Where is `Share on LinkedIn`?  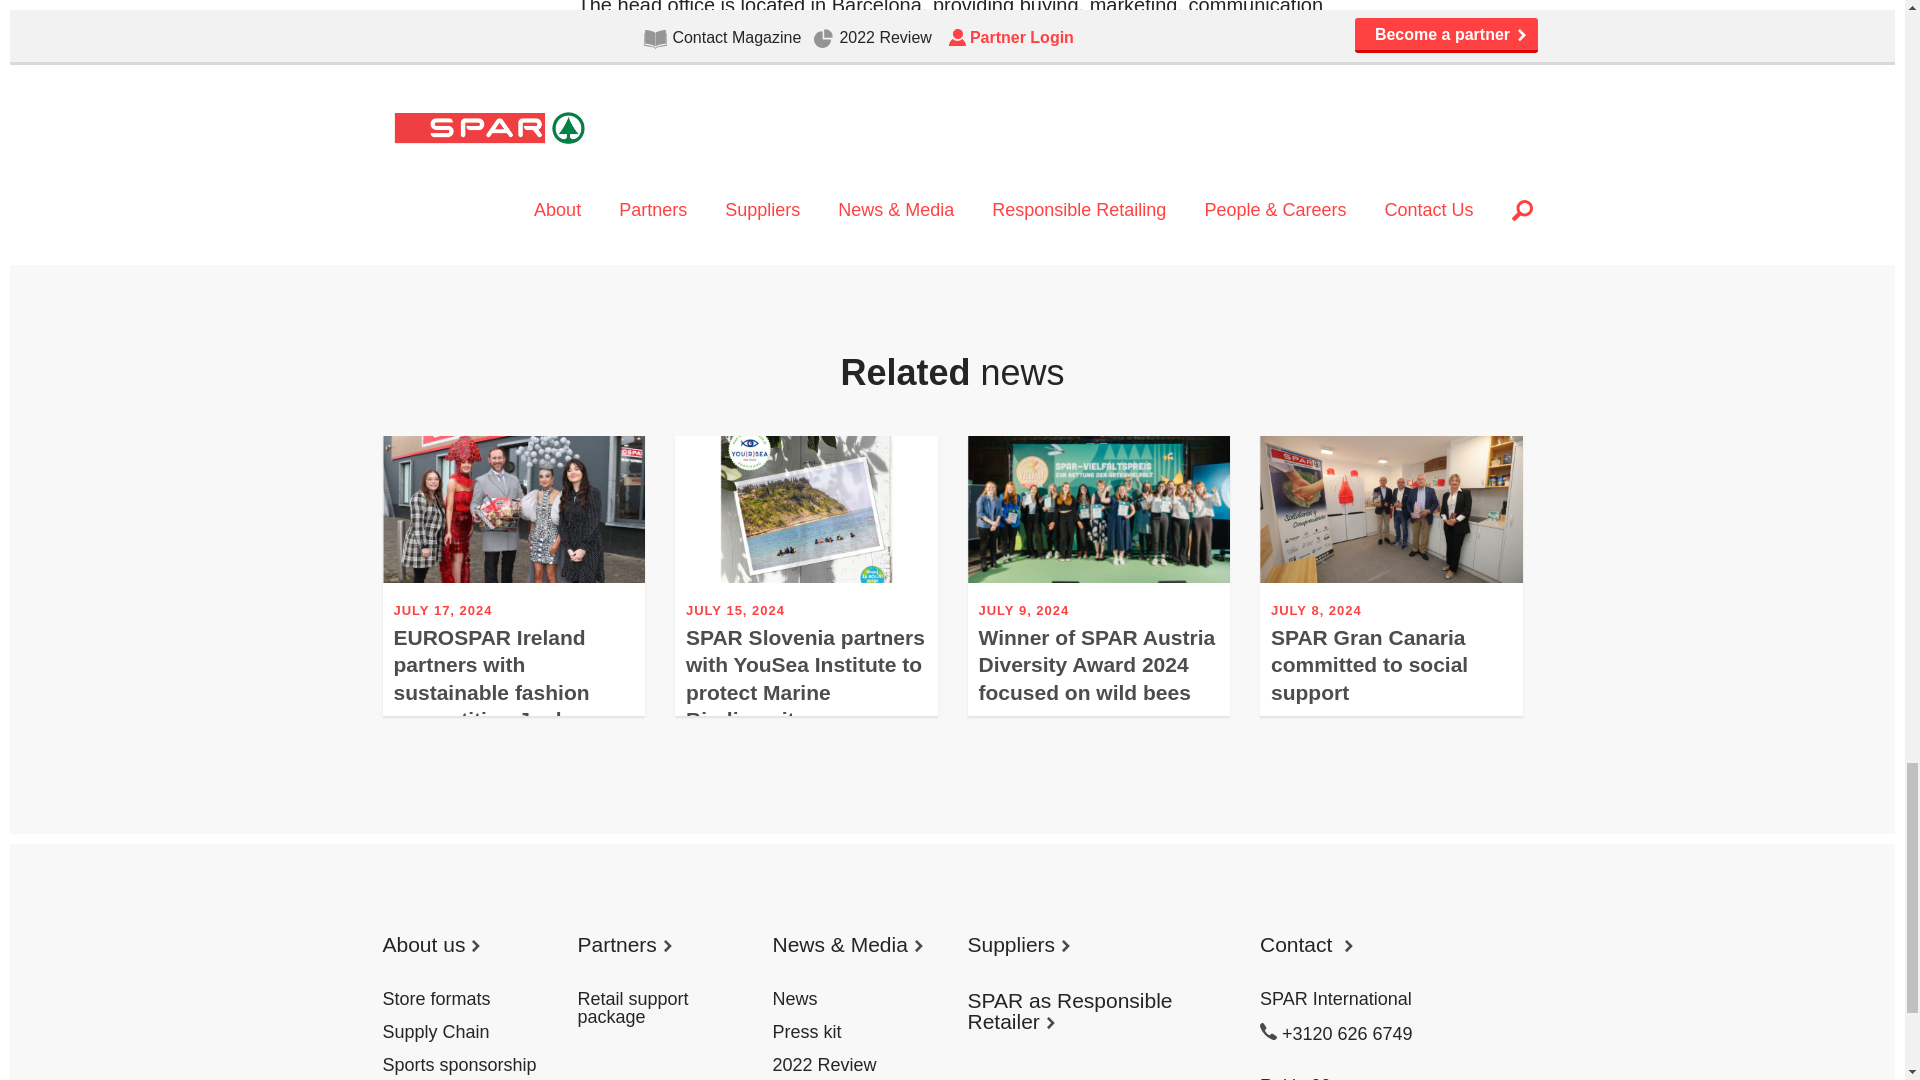 Share on LinkedIn is located at coordinates (657, 156).